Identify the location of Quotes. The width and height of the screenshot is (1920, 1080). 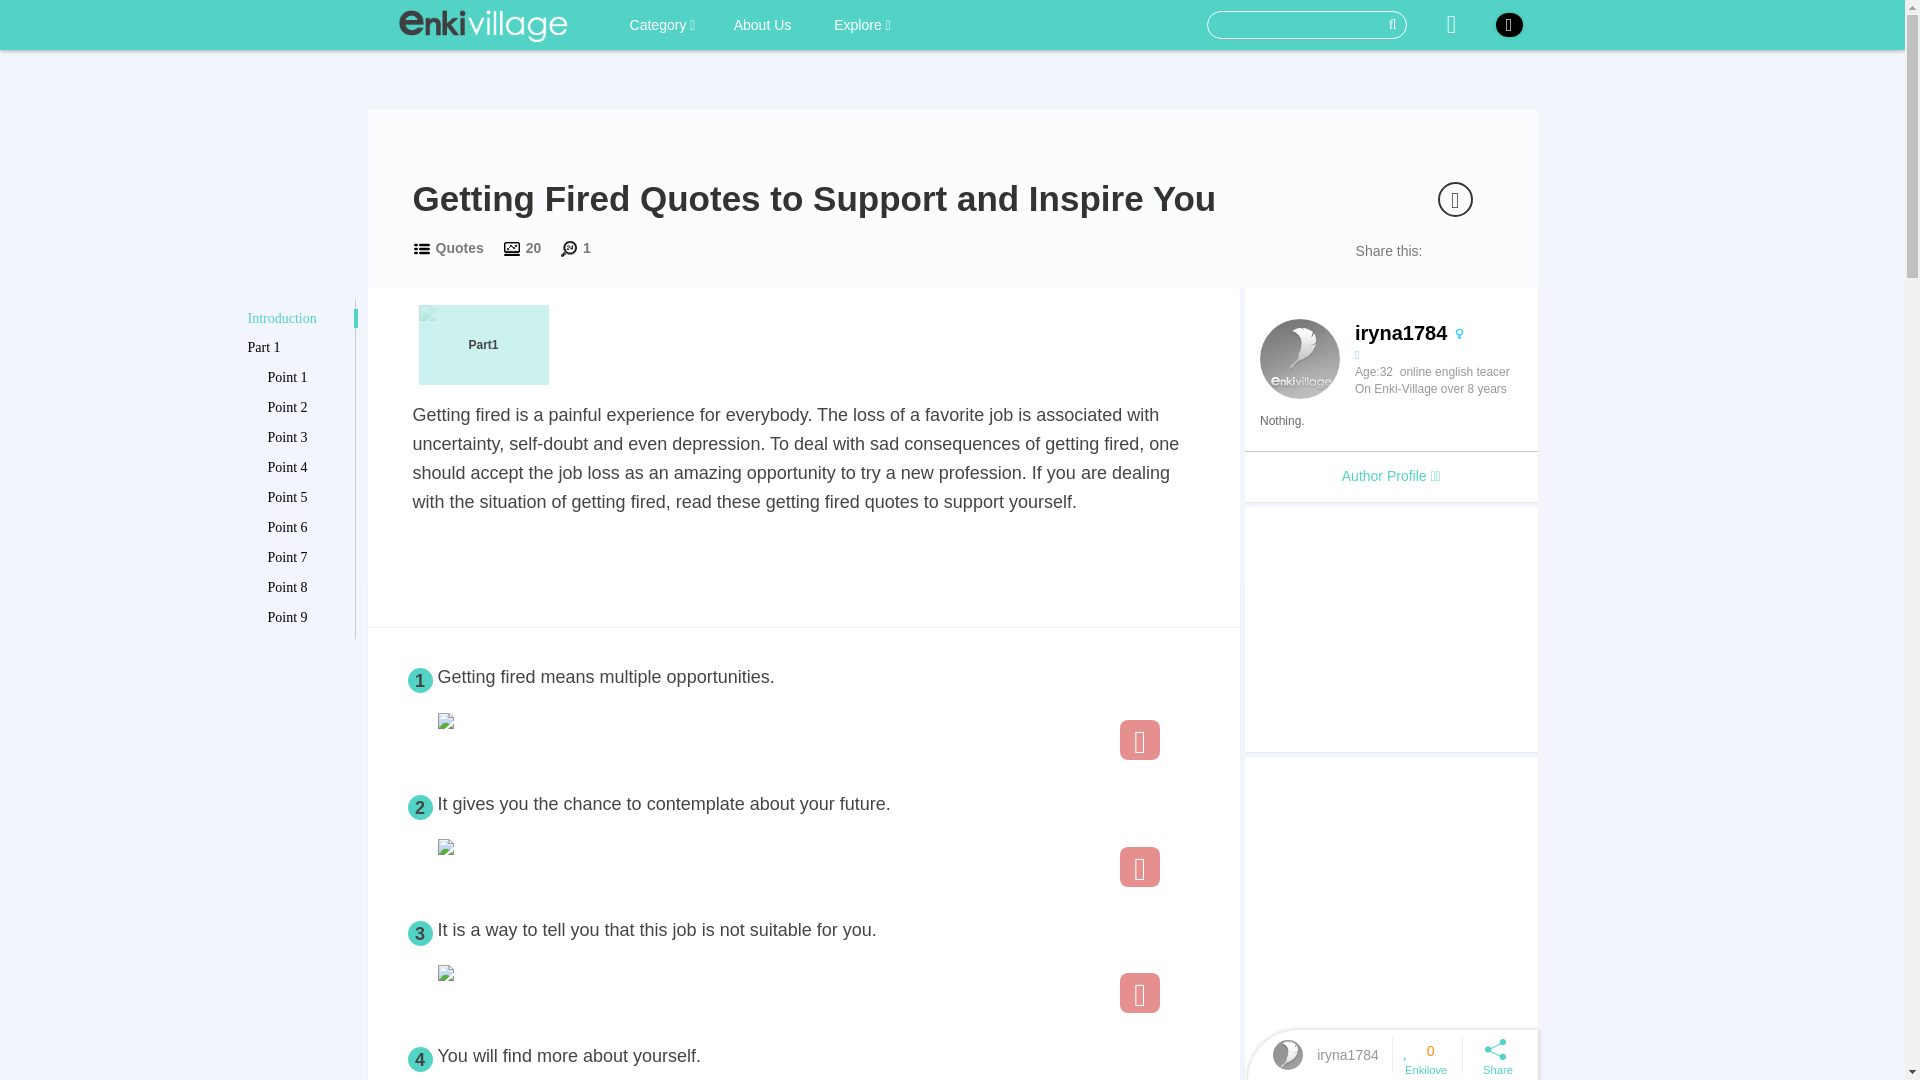
(459, 247).